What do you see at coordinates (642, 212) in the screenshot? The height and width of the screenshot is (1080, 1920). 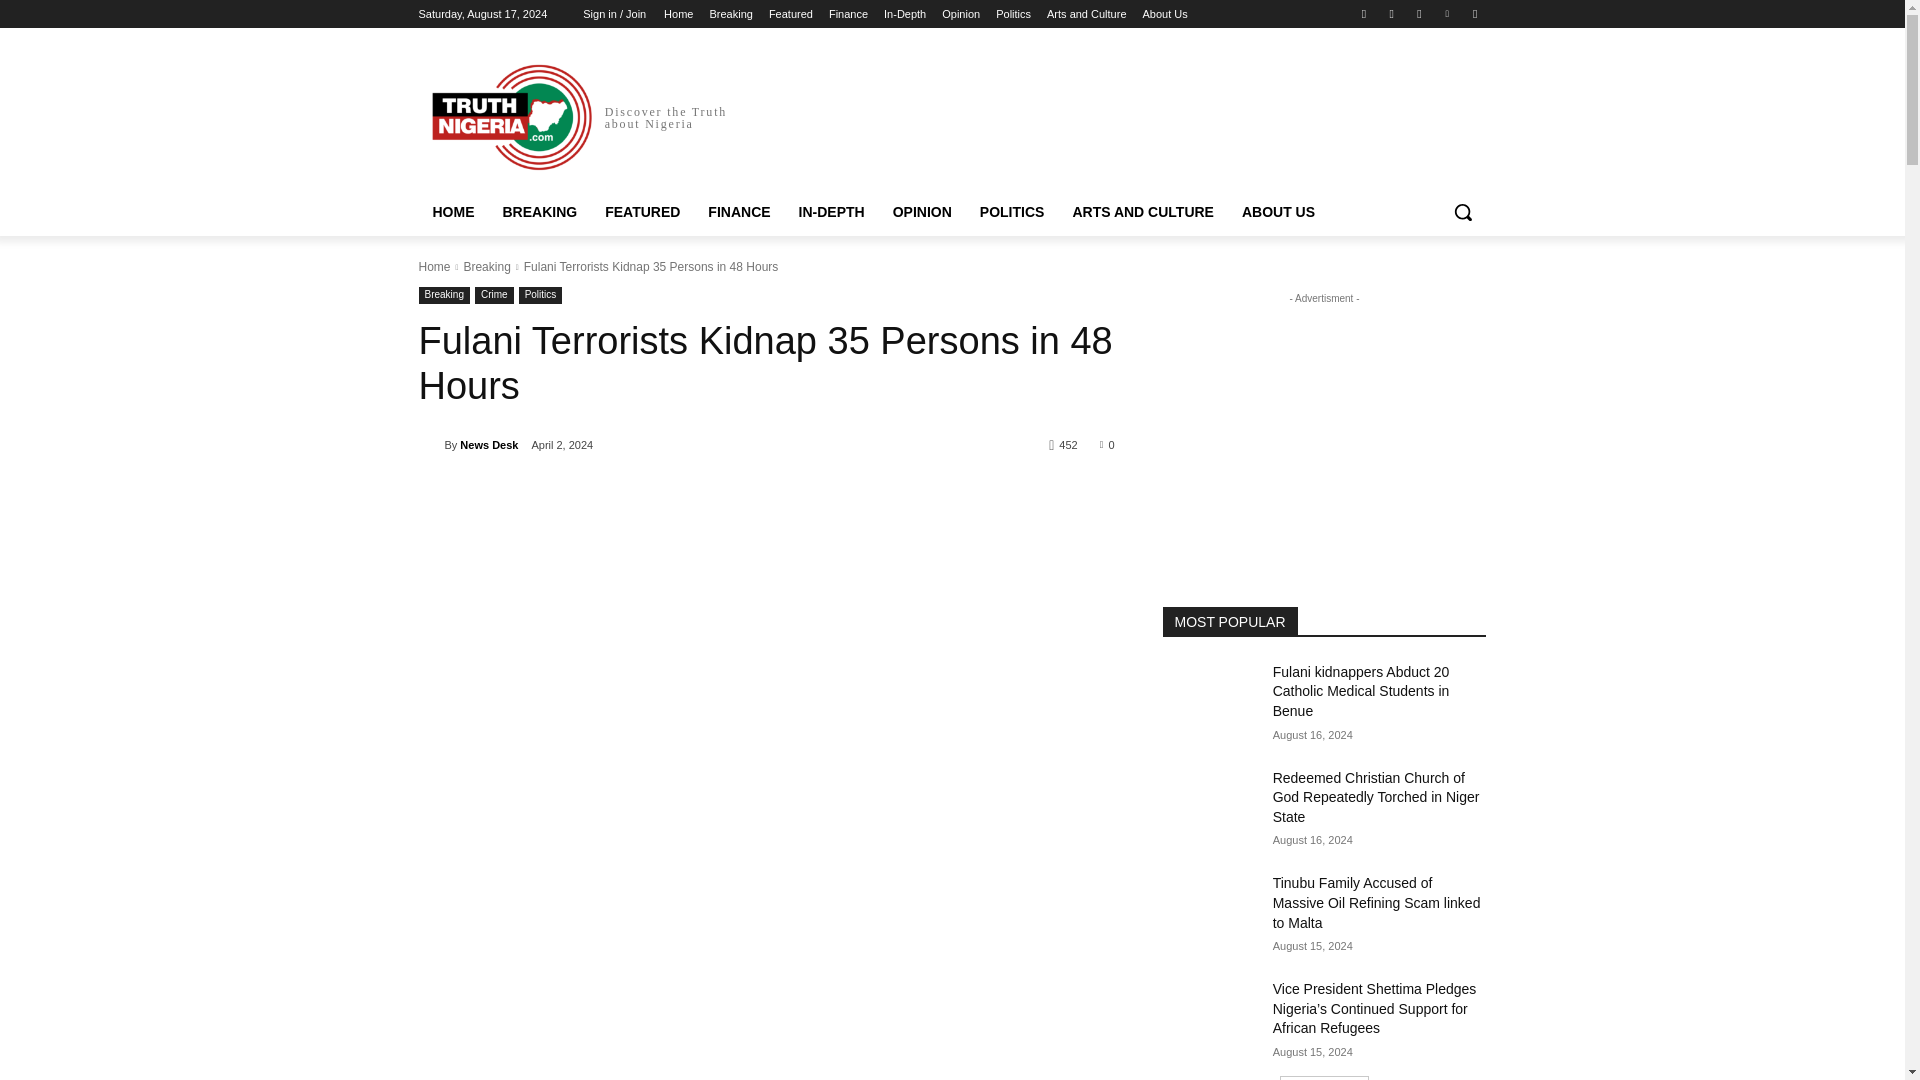 I see `FEATURED` at bounding box center [642, 212].